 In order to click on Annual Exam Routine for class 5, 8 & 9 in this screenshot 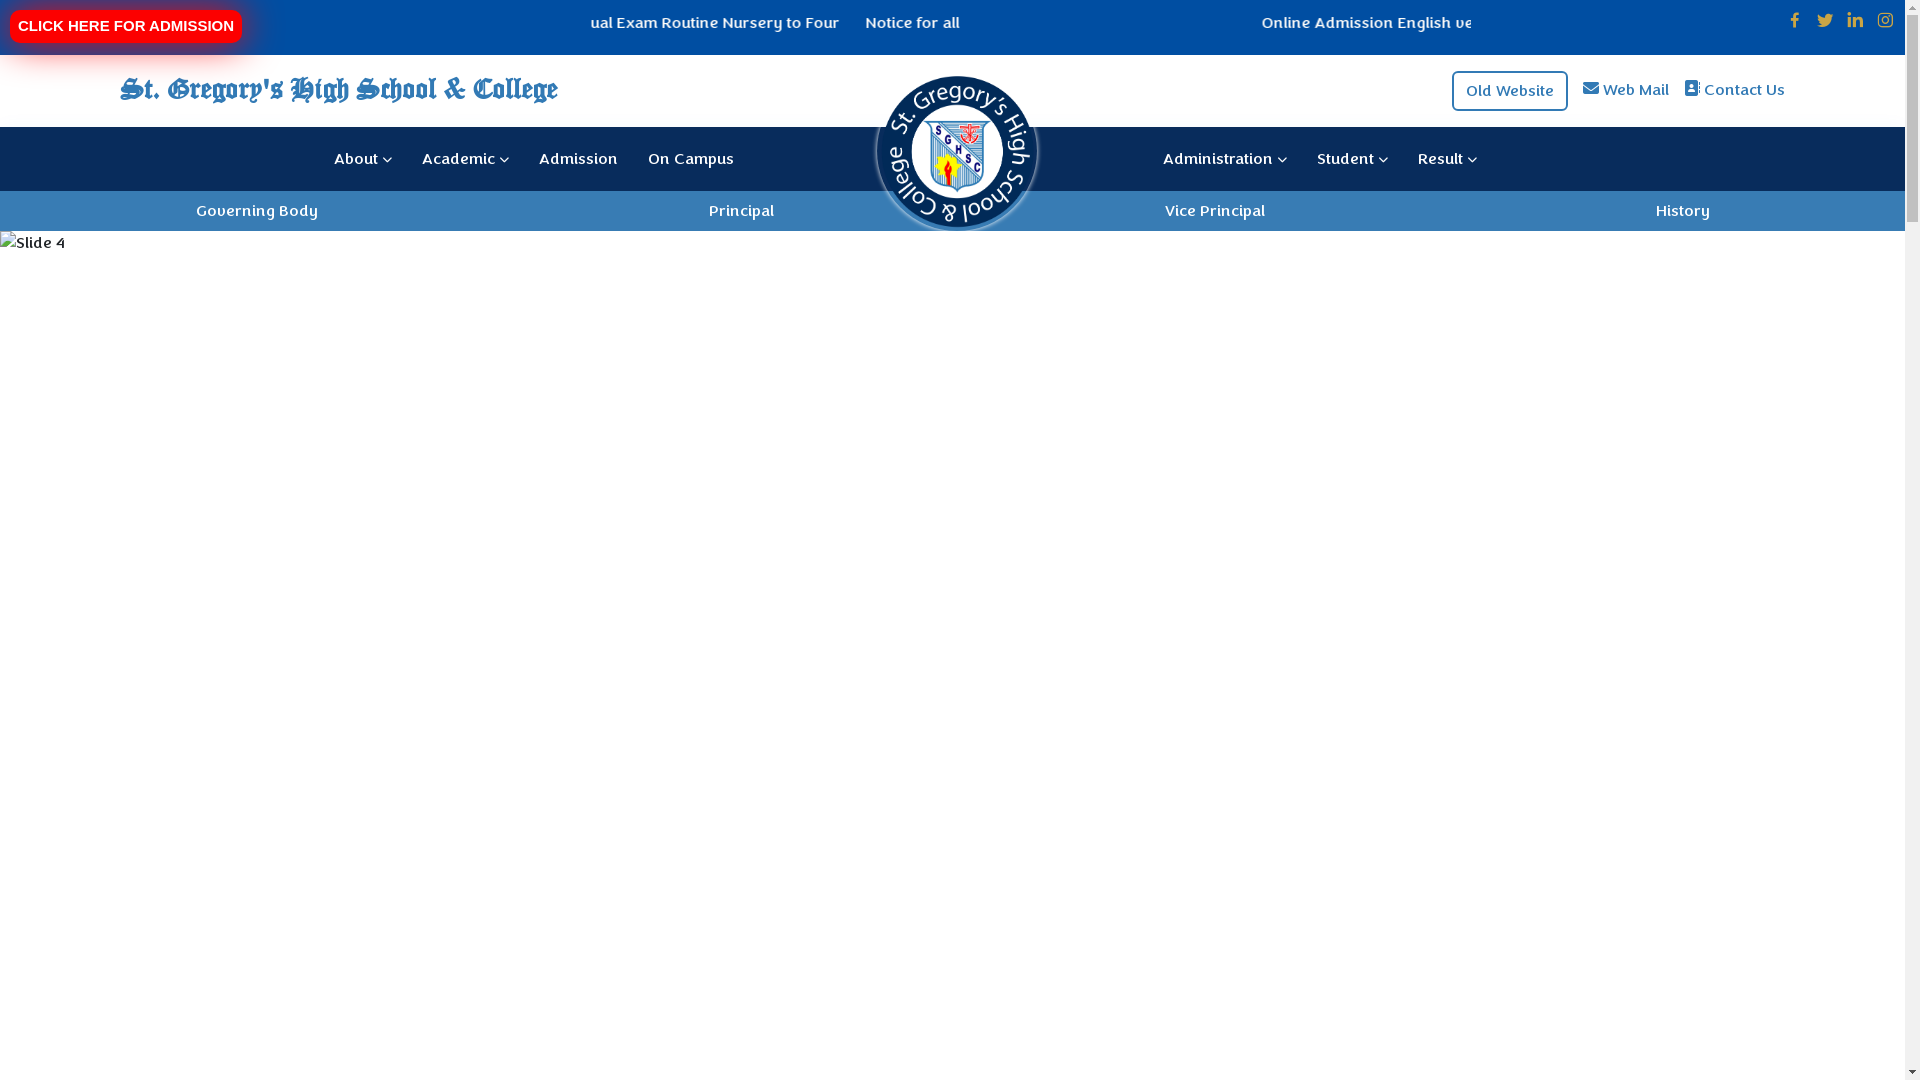, I will do `click(786, 22)`.